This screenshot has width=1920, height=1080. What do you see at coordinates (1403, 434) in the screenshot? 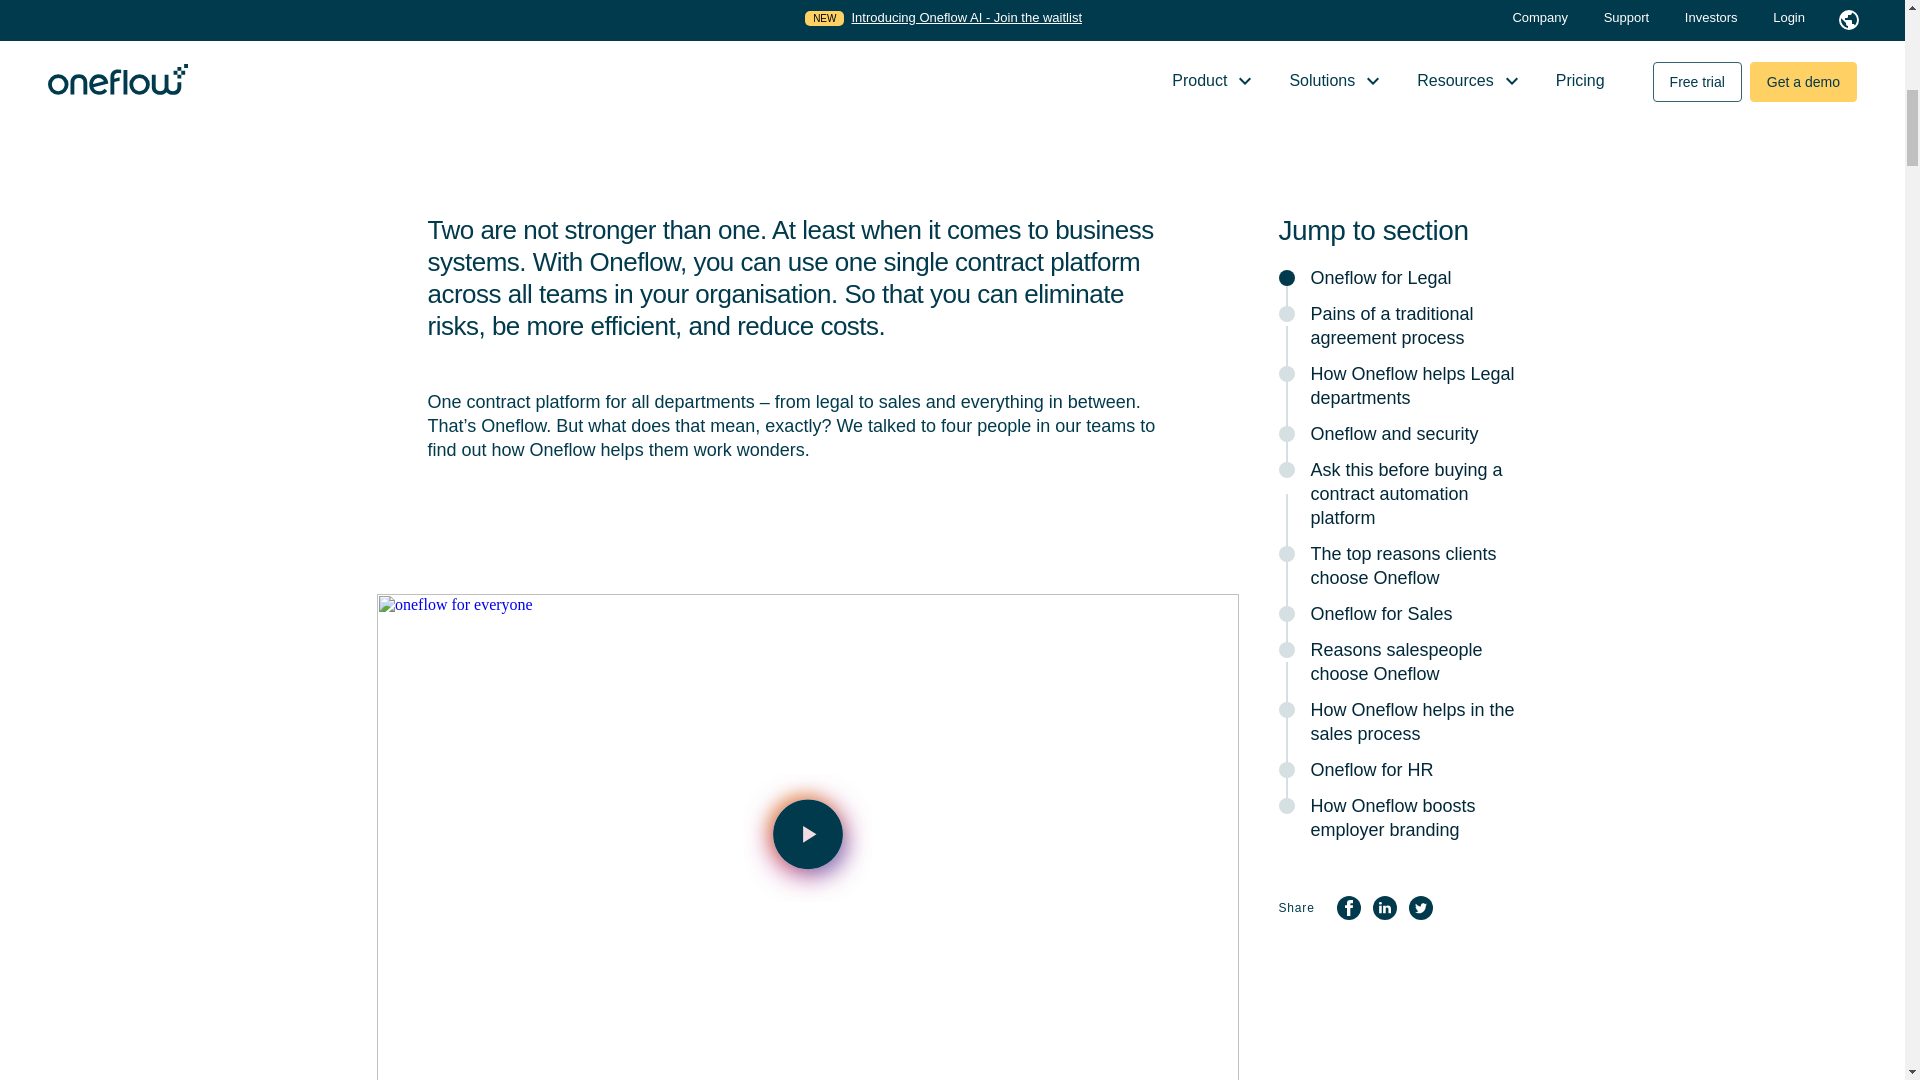
I see `Oneflow and security` at bounding box center [1403, 434].